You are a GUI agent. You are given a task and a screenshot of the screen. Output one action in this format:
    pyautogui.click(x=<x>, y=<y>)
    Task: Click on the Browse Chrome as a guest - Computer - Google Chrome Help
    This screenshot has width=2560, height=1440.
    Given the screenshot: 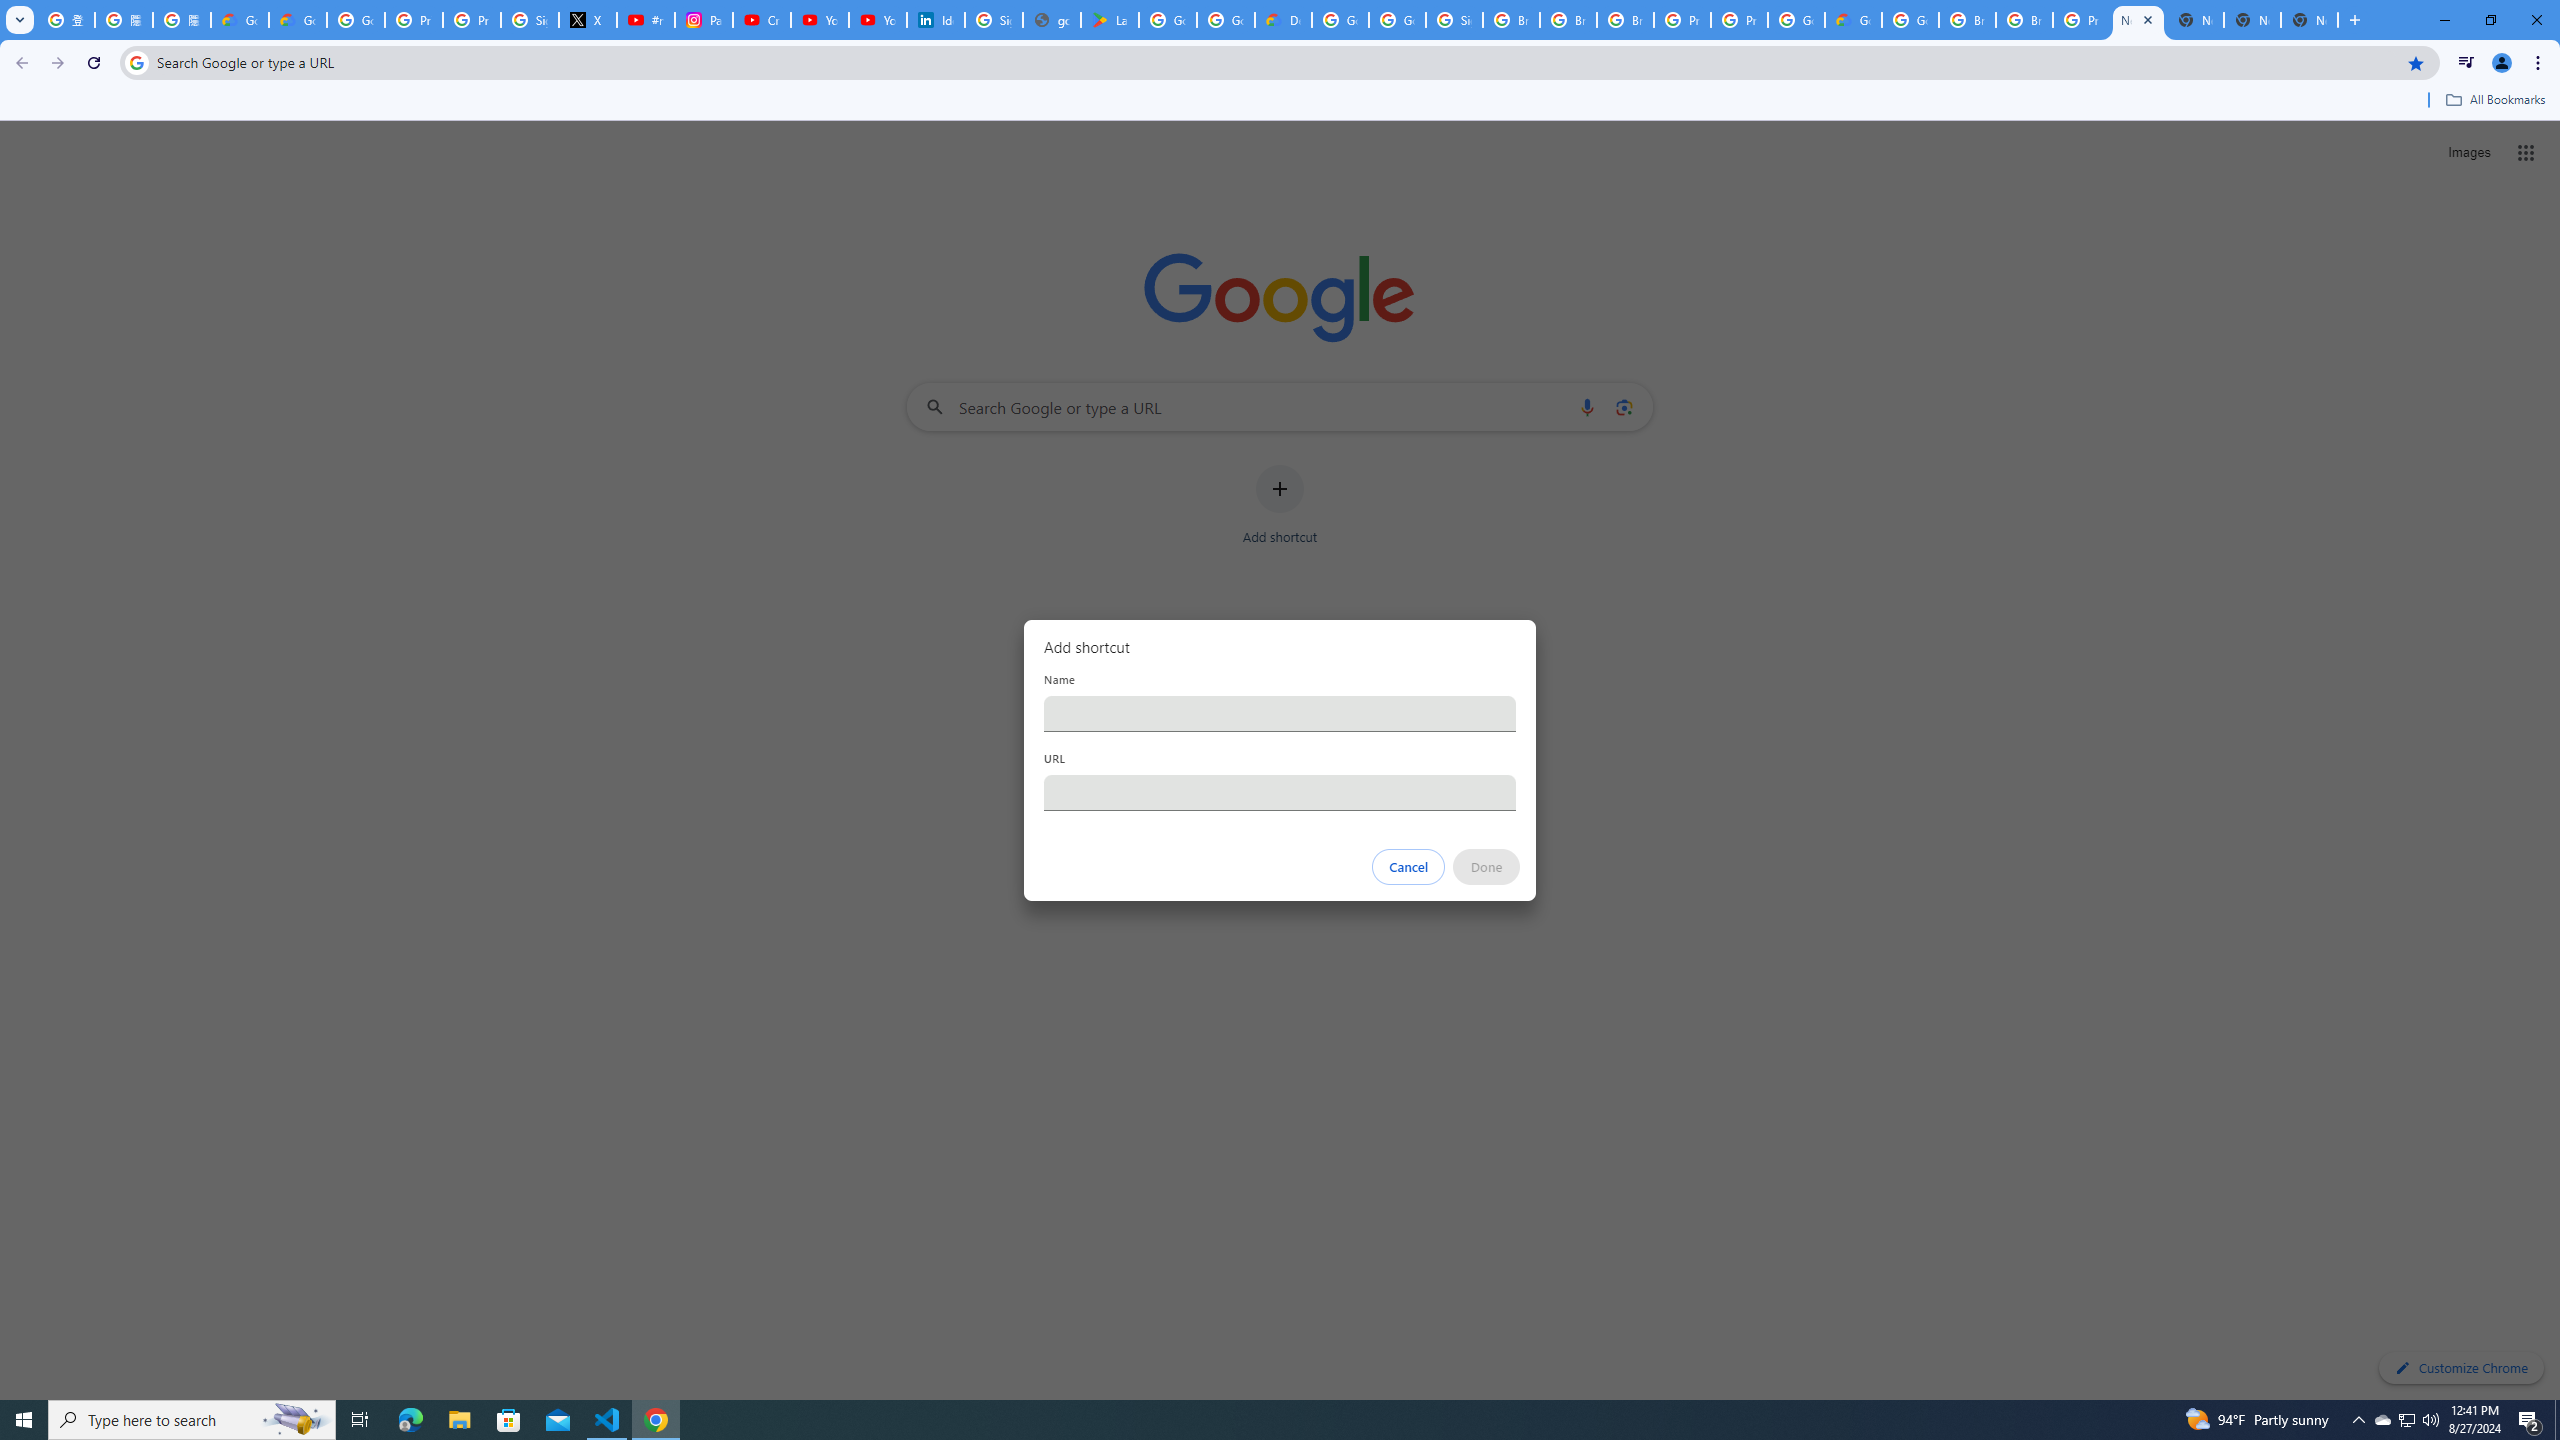 What is the action you would take?
    pyautogui.click(x=1511, y=20)
    